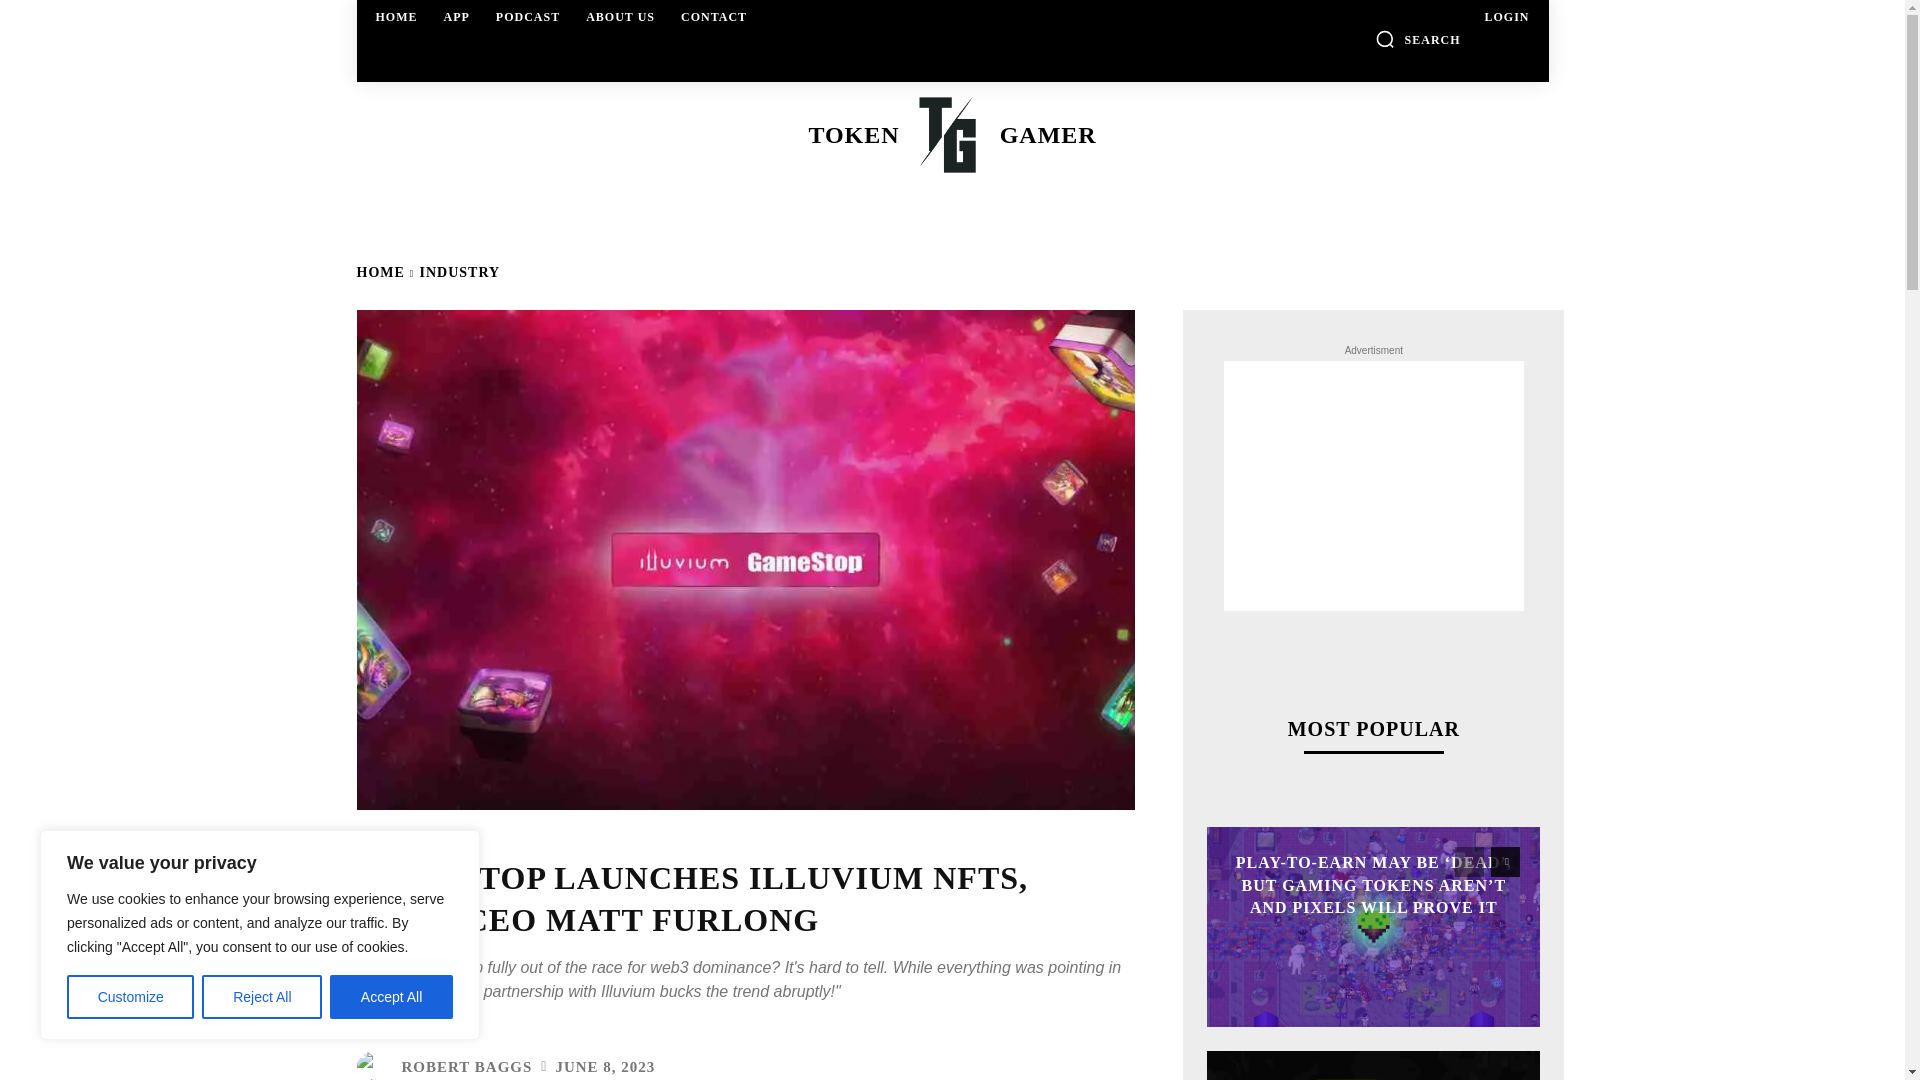 The height and width of the screenshot is (1080, 1920). Describe the element at coordinates (262, 997) in the screenshot. I see `Reject All` at that location.